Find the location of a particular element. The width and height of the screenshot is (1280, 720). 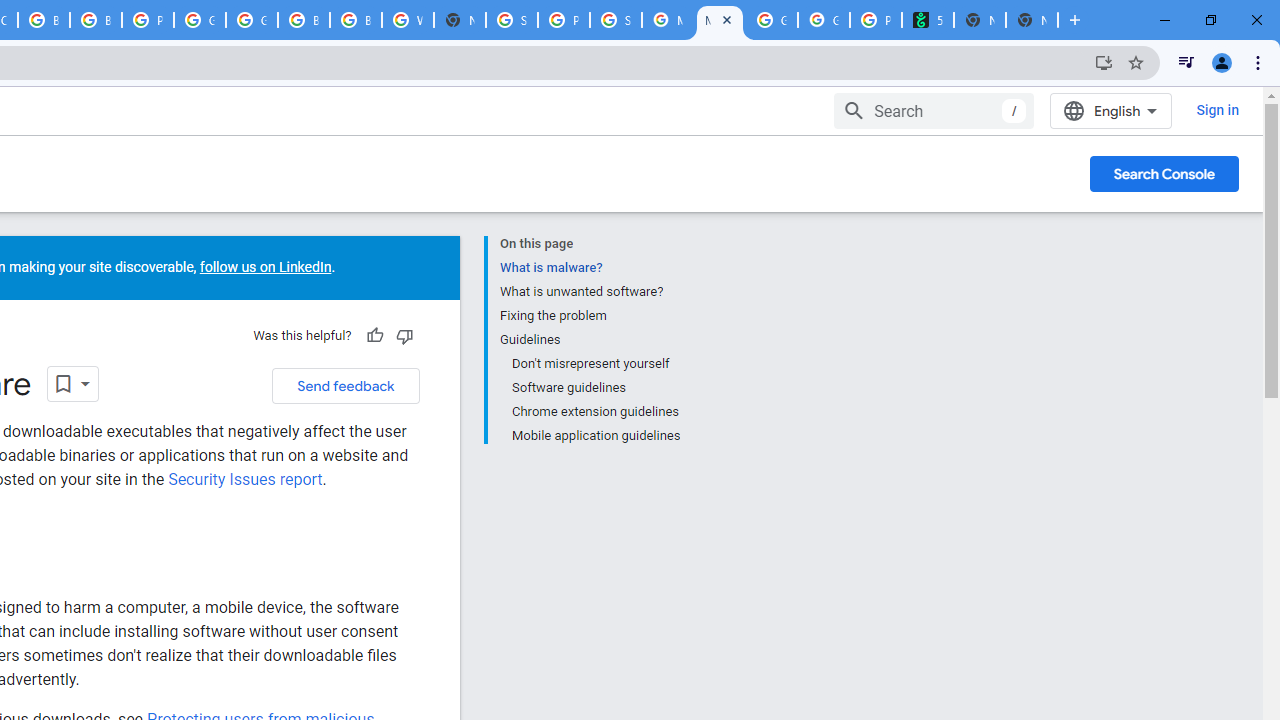

Sign in - Google Accounts is located at coordinates (512, 20).